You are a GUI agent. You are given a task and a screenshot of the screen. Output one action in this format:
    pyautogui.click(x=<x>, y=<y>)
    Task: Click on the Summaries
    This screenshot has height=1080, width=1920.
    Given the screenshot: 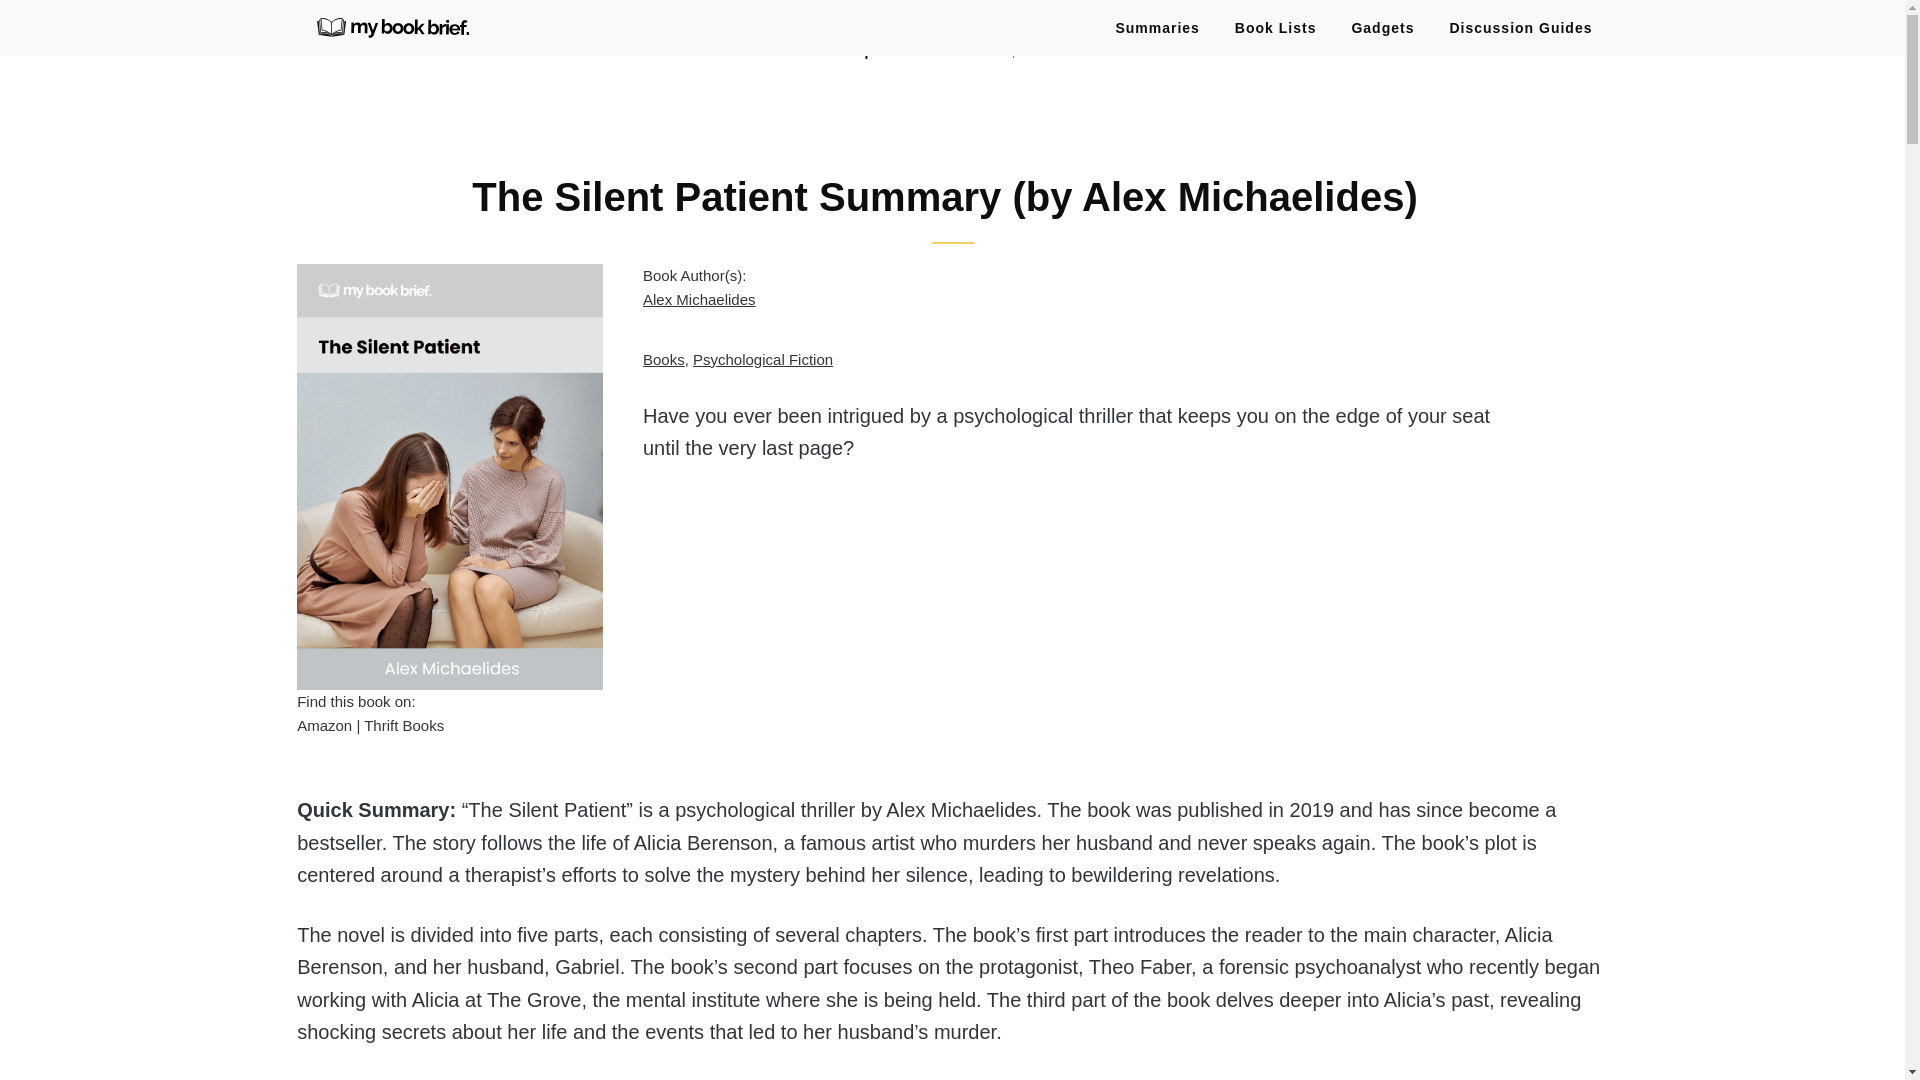 What is the action you would take?
    pyautogui.click(x=1166, y=28)
    